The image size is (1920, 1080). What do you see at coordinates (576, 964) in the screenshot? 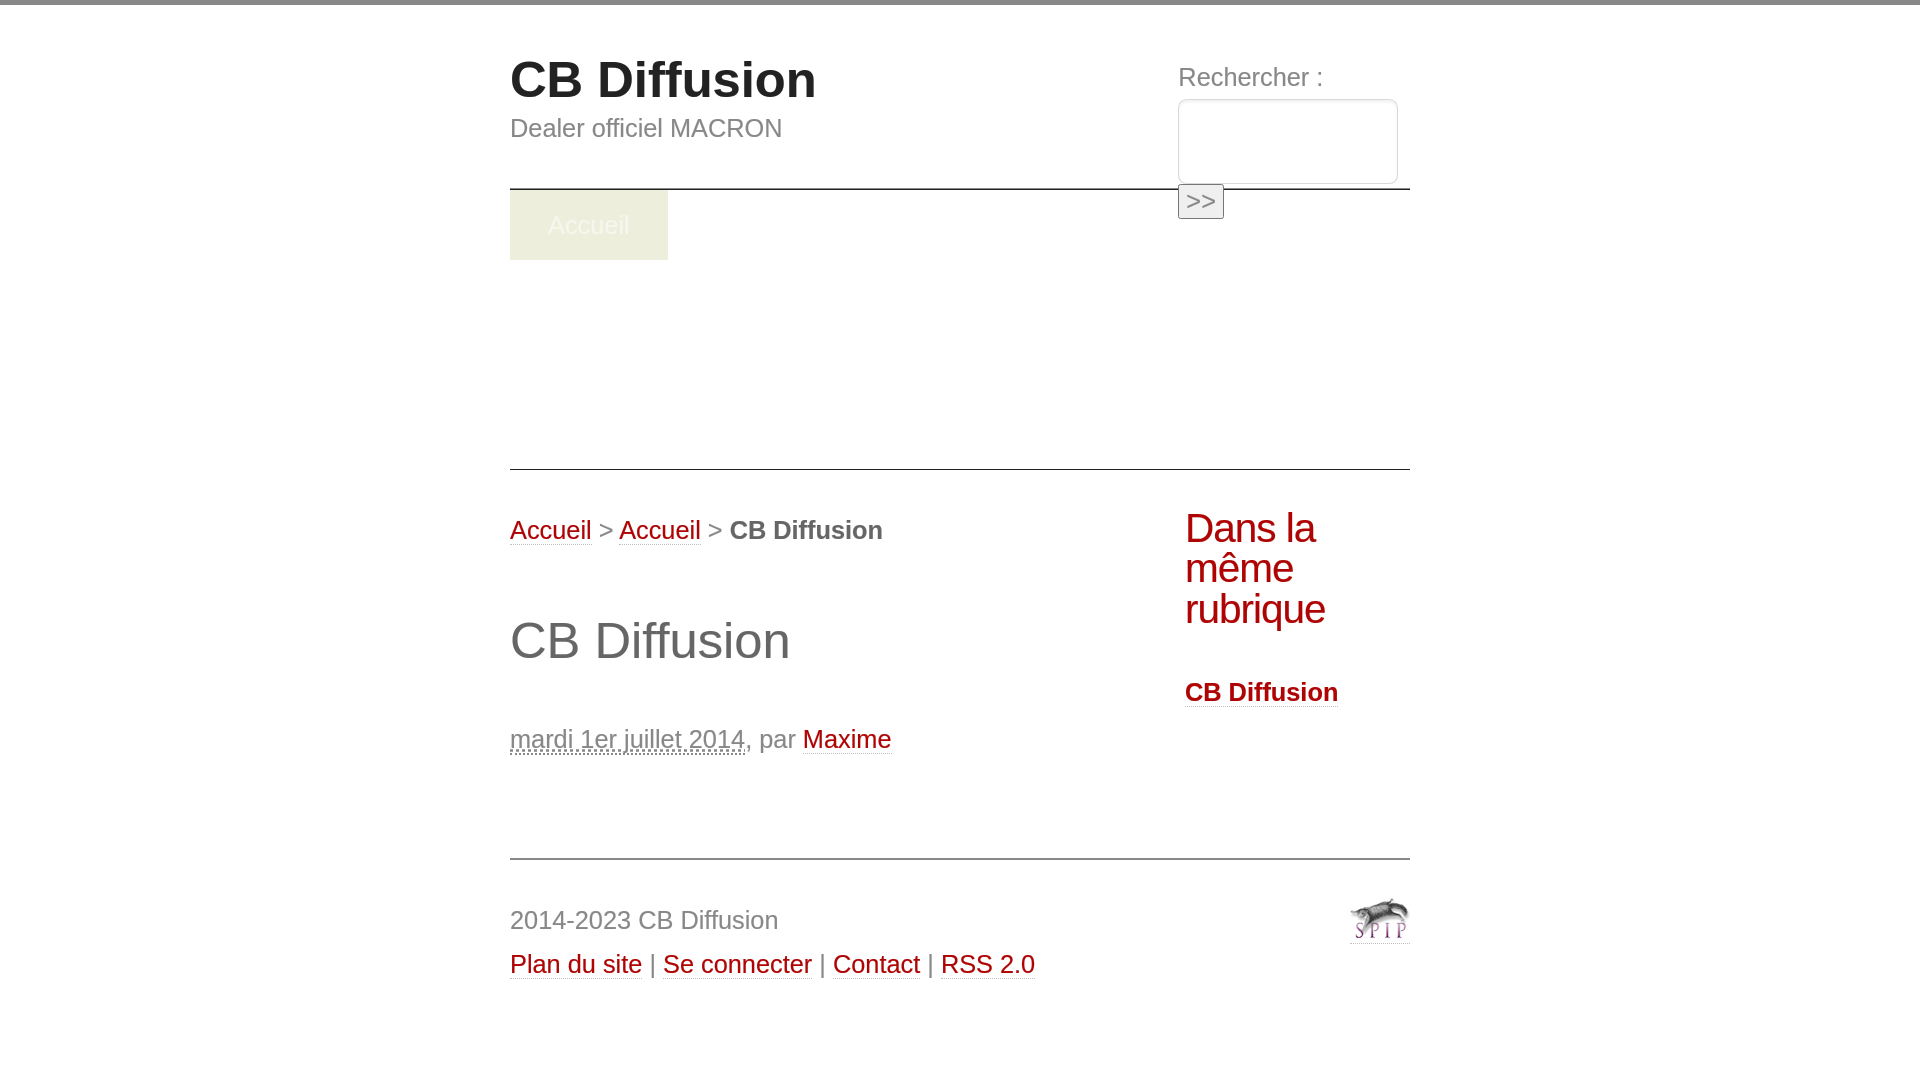
I see `Plan du site` at bounding box center [576, 964].